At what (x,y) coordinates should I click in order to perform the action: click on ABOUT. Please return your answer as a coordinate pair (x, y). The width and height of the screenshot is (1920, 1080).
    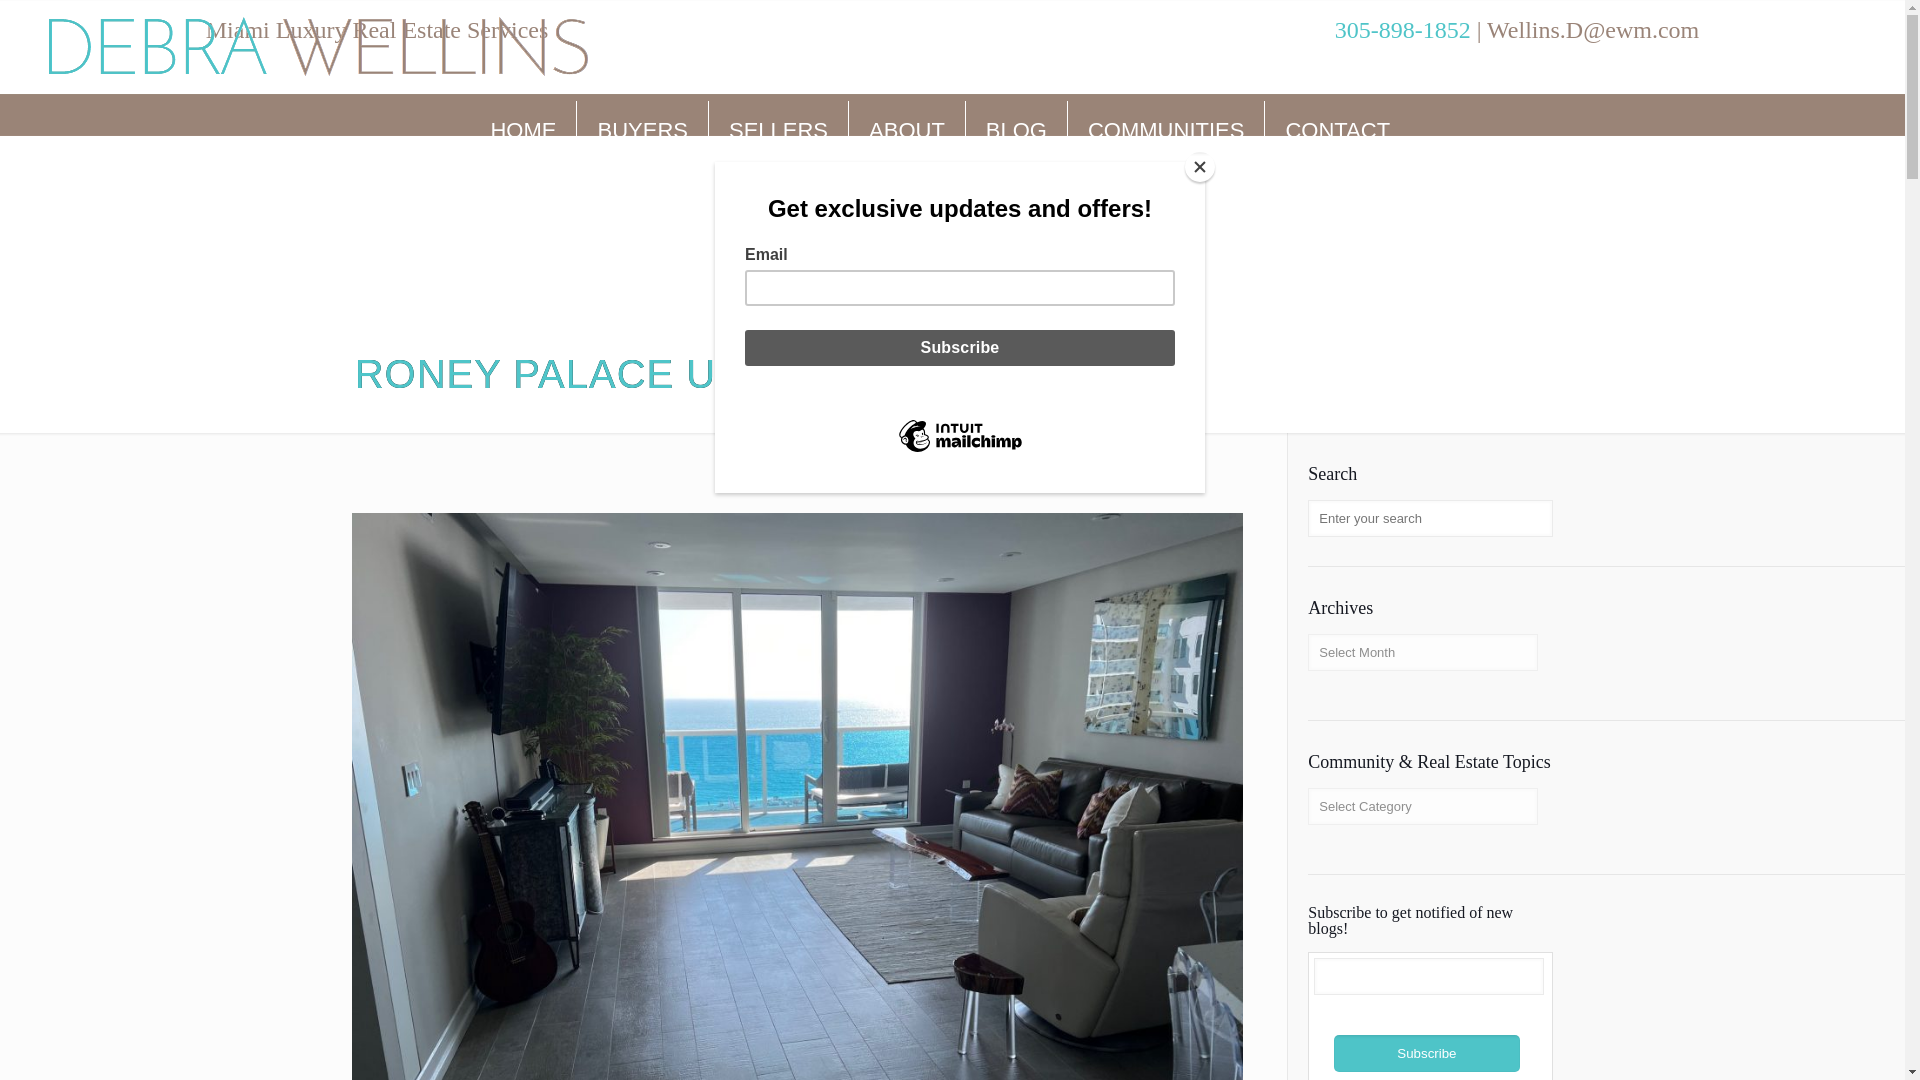
    Looking at the image, I should click on (906, 130).